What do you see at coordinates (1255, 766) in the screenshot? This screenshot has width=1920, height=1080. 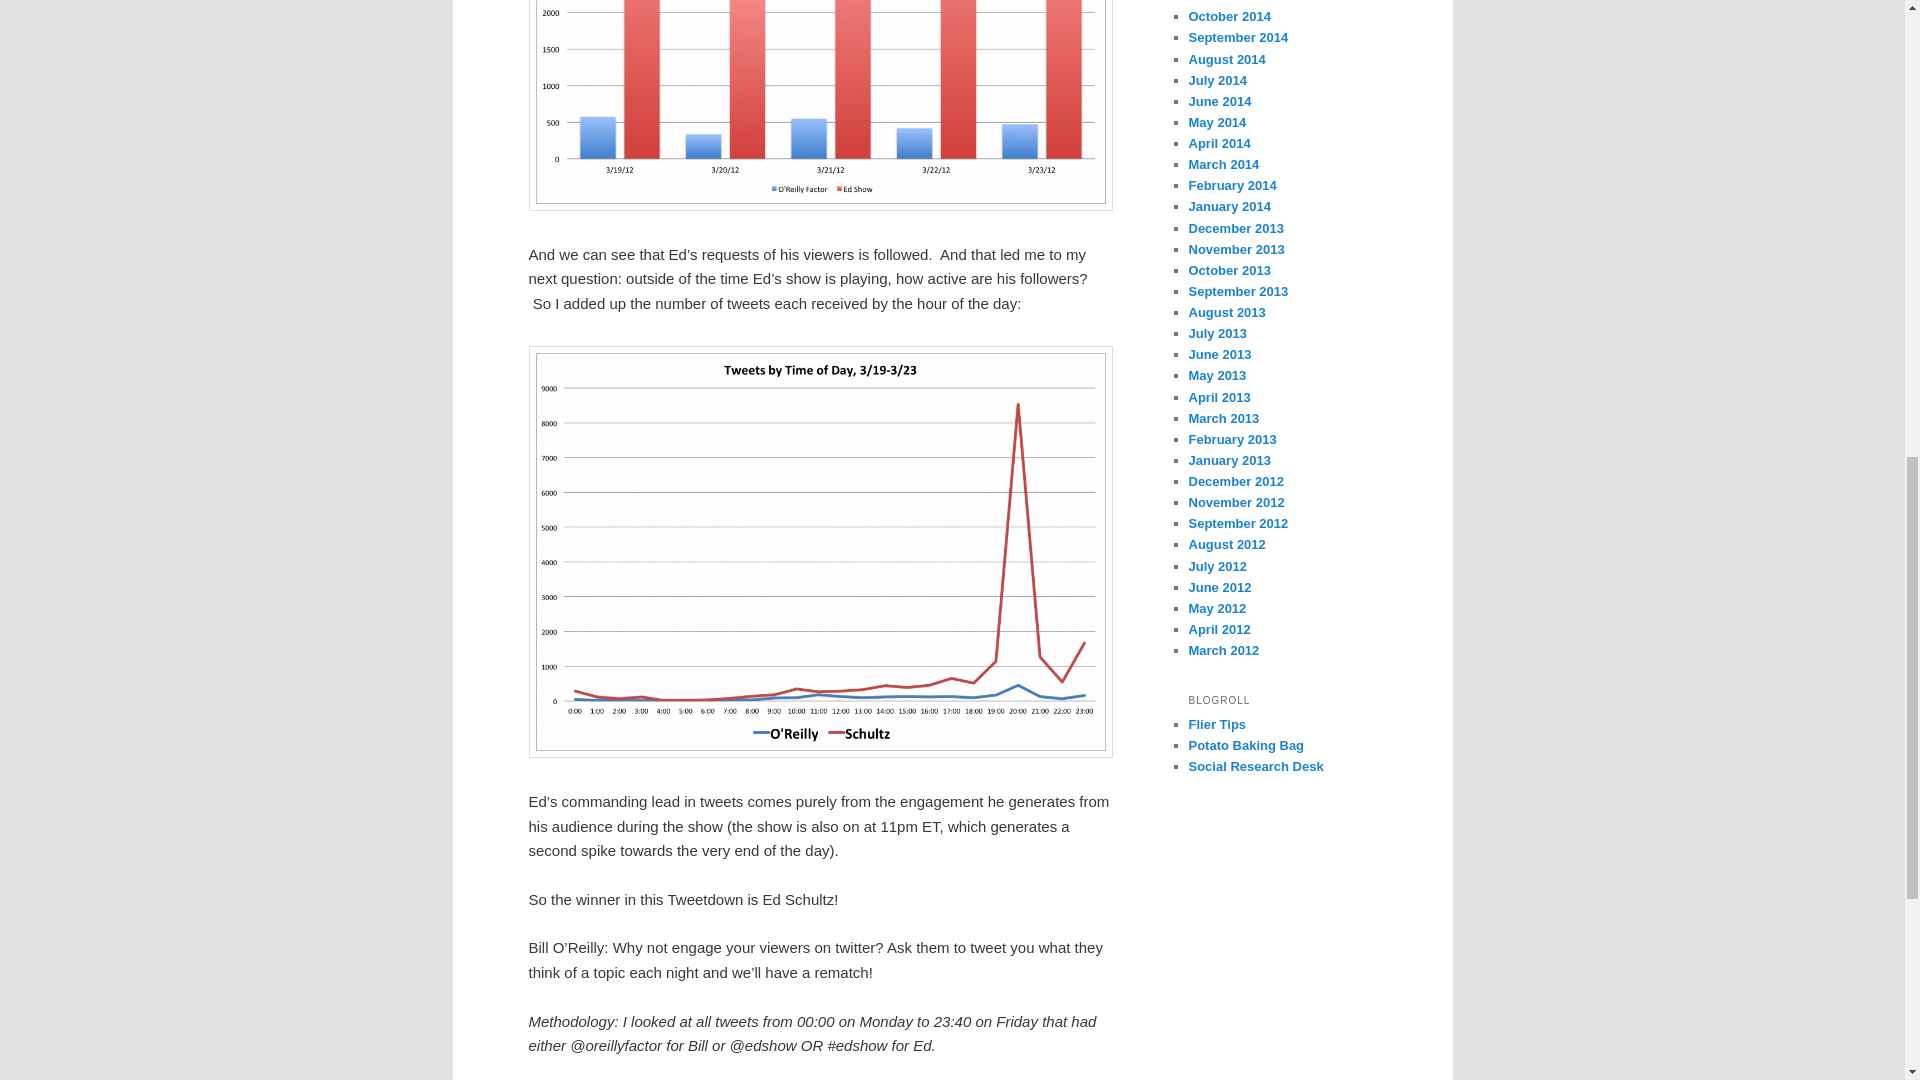 I see `Useful utilities for analyzing Twitter` at bounding box center [1255, 766].